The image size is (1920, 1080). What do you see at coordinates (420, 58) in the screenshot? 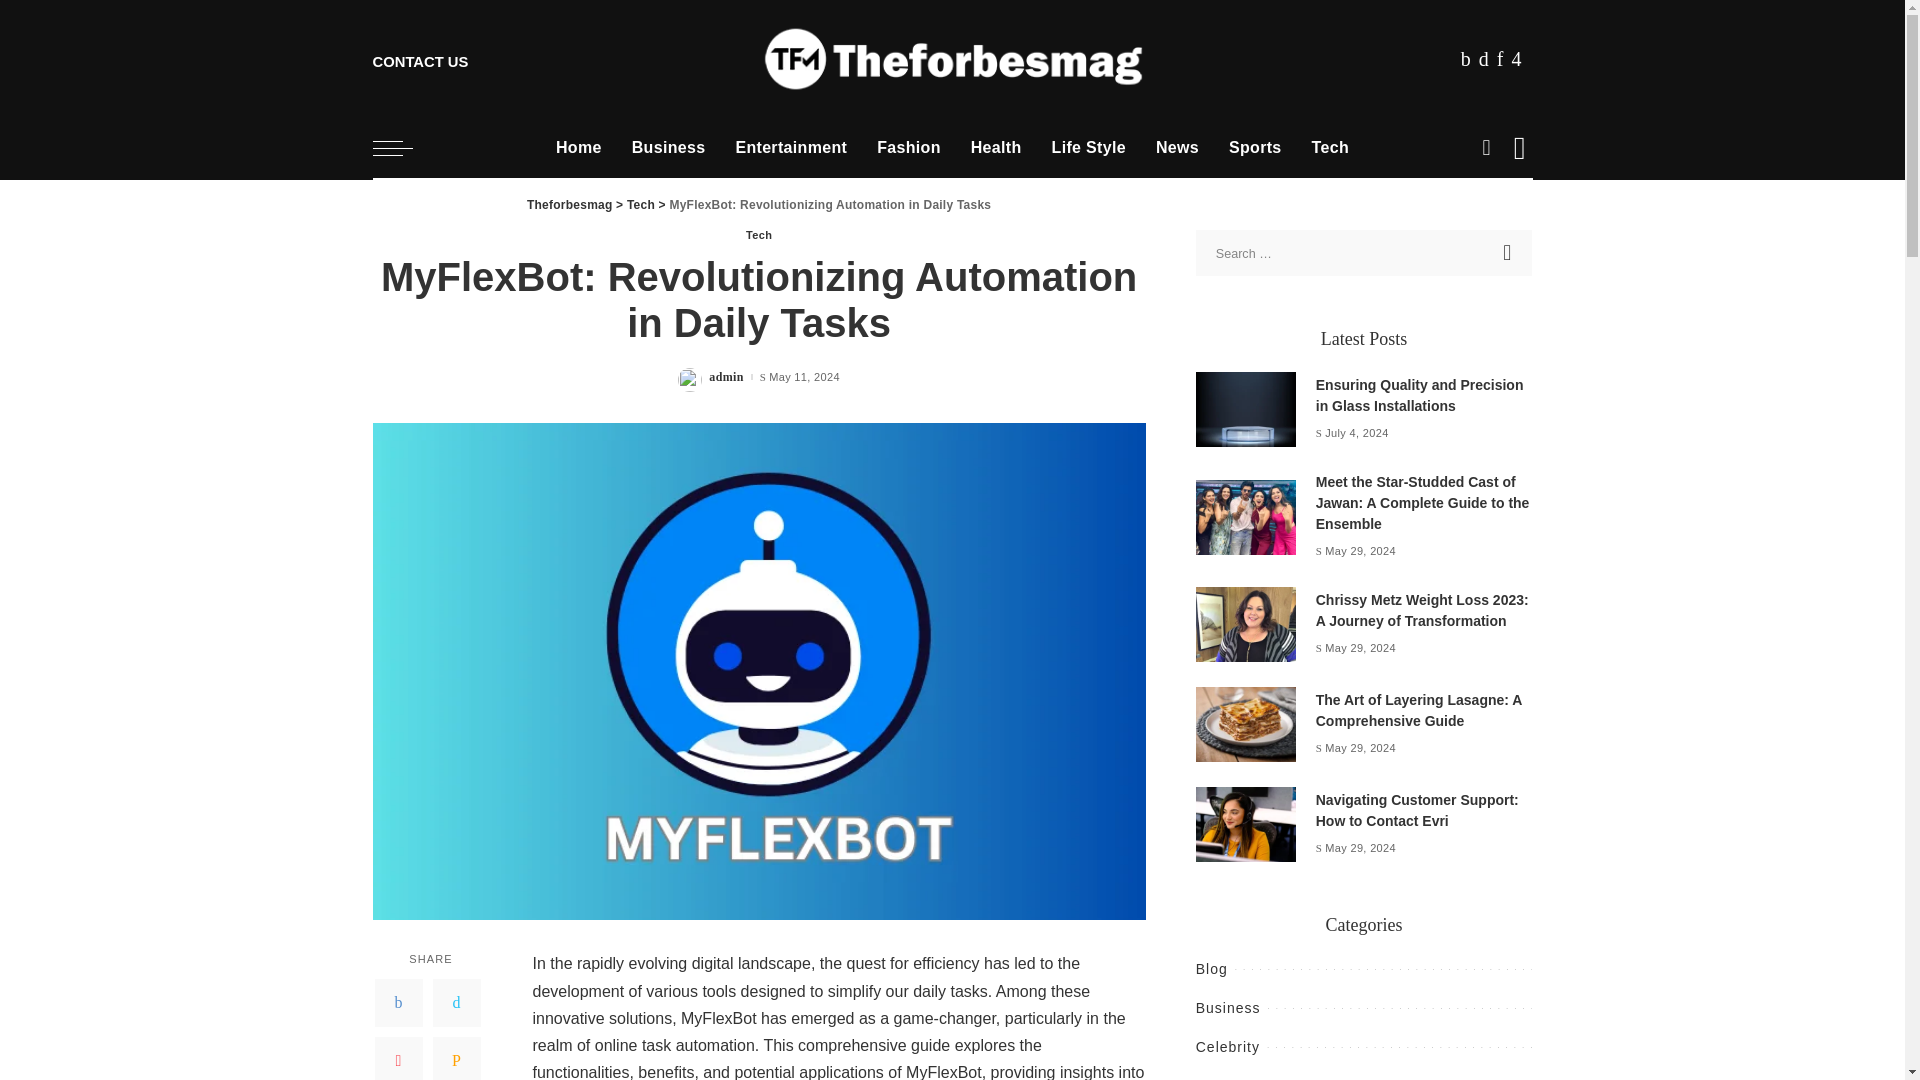
I see `CONTACT US` at bounding box center [420, 58].